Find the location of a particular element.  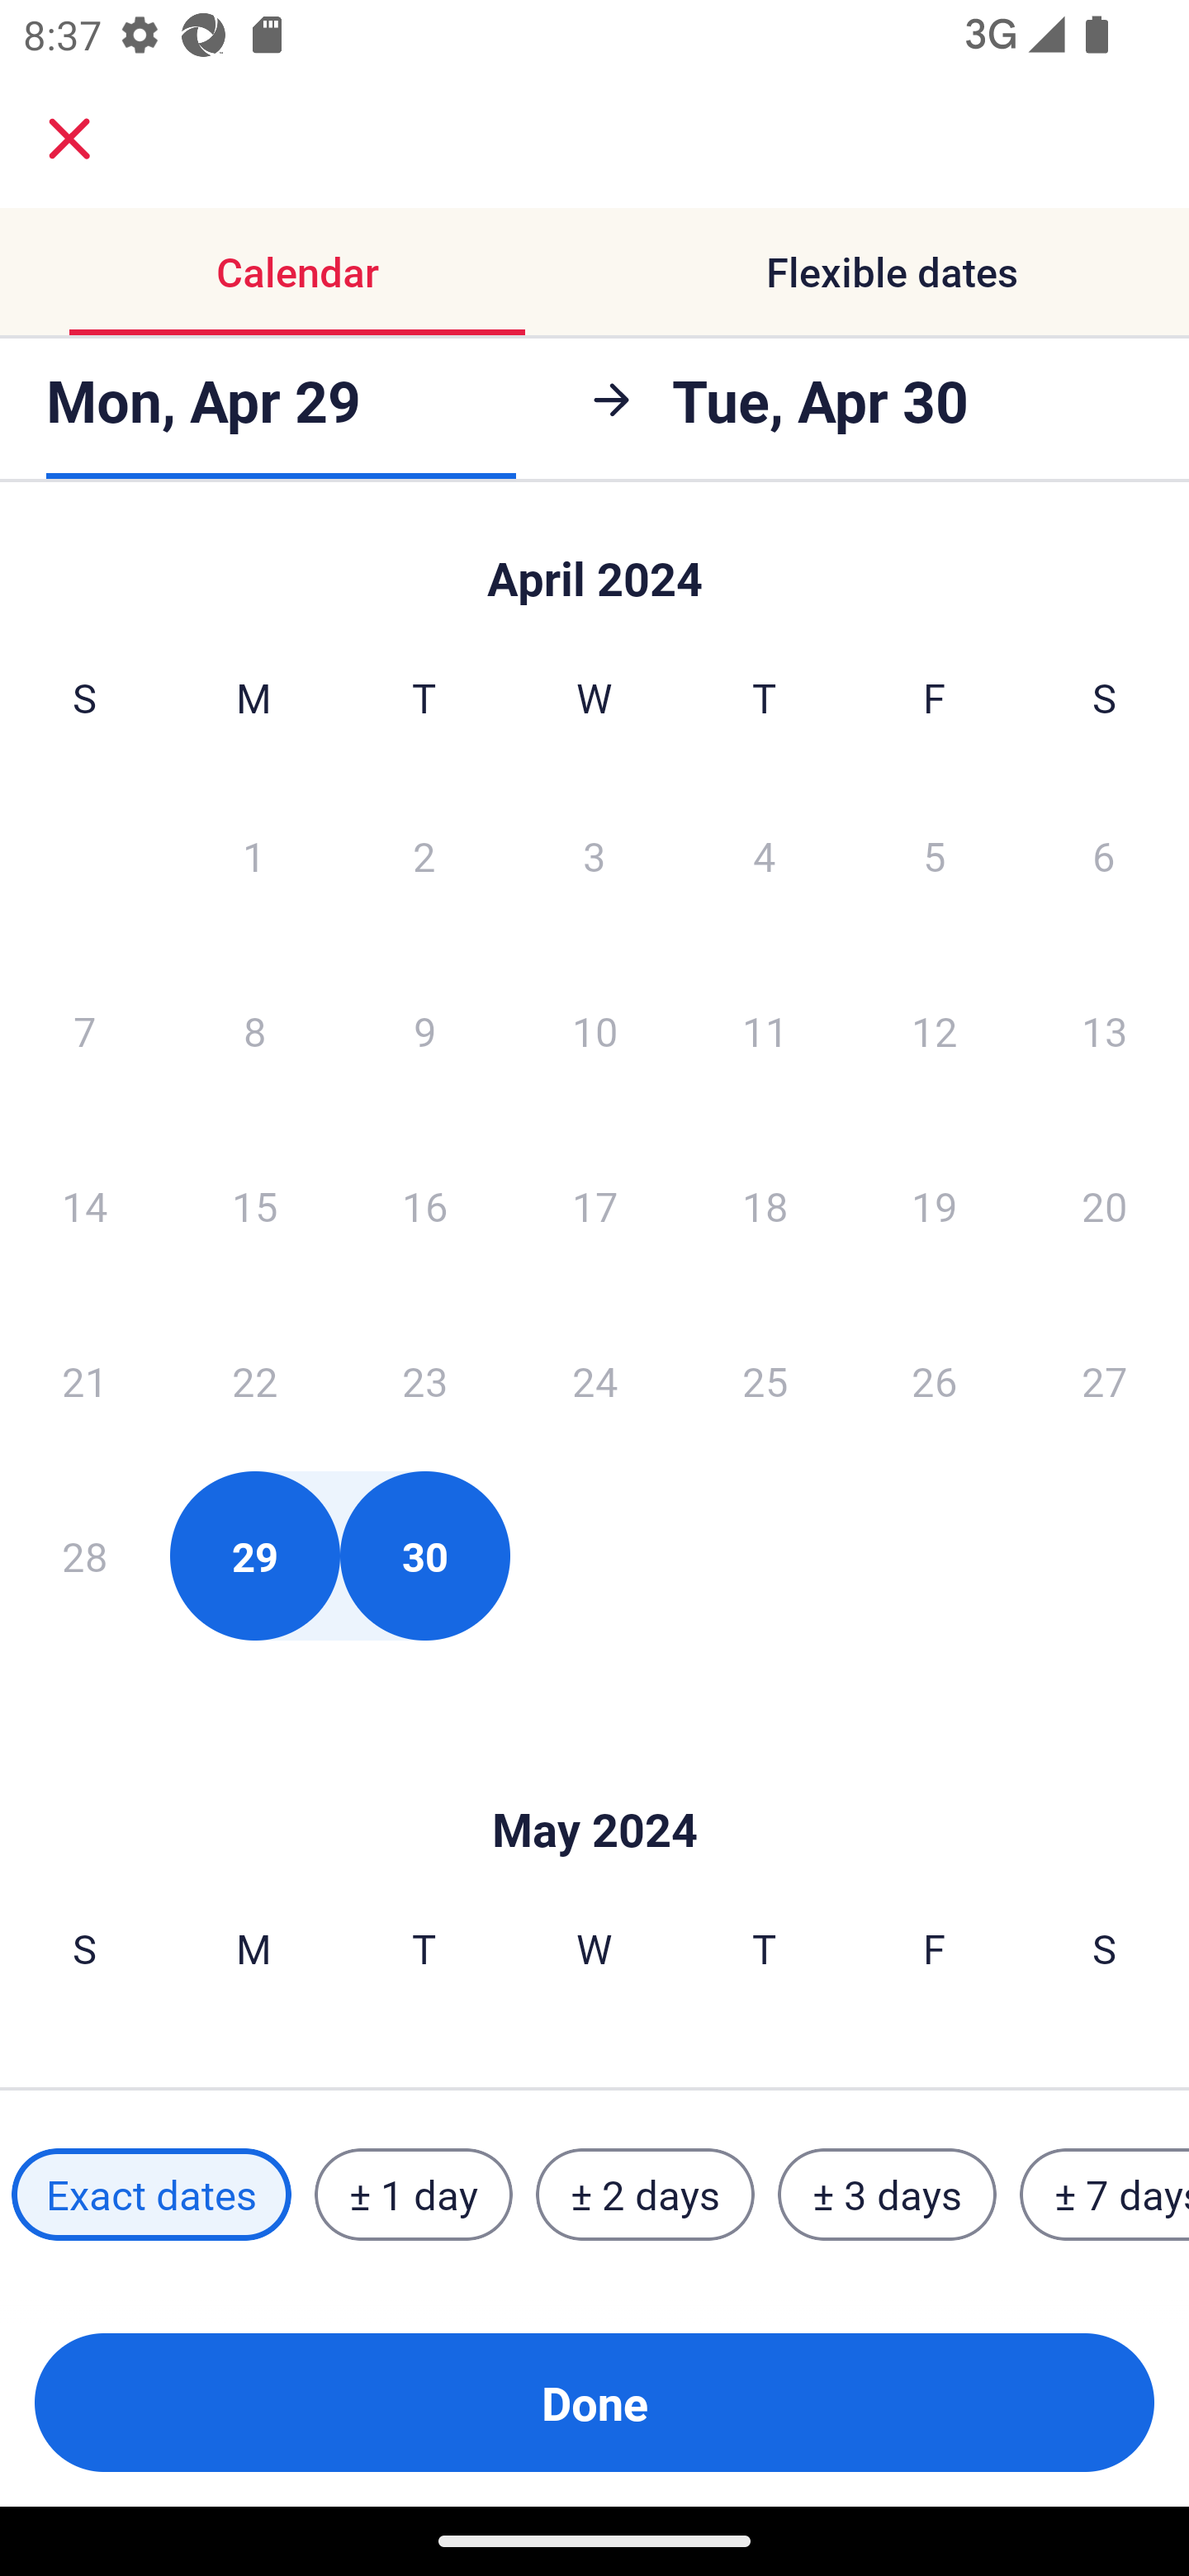

9 Tuesday, April 9, 2024 is located at coordinates (424, 1030).